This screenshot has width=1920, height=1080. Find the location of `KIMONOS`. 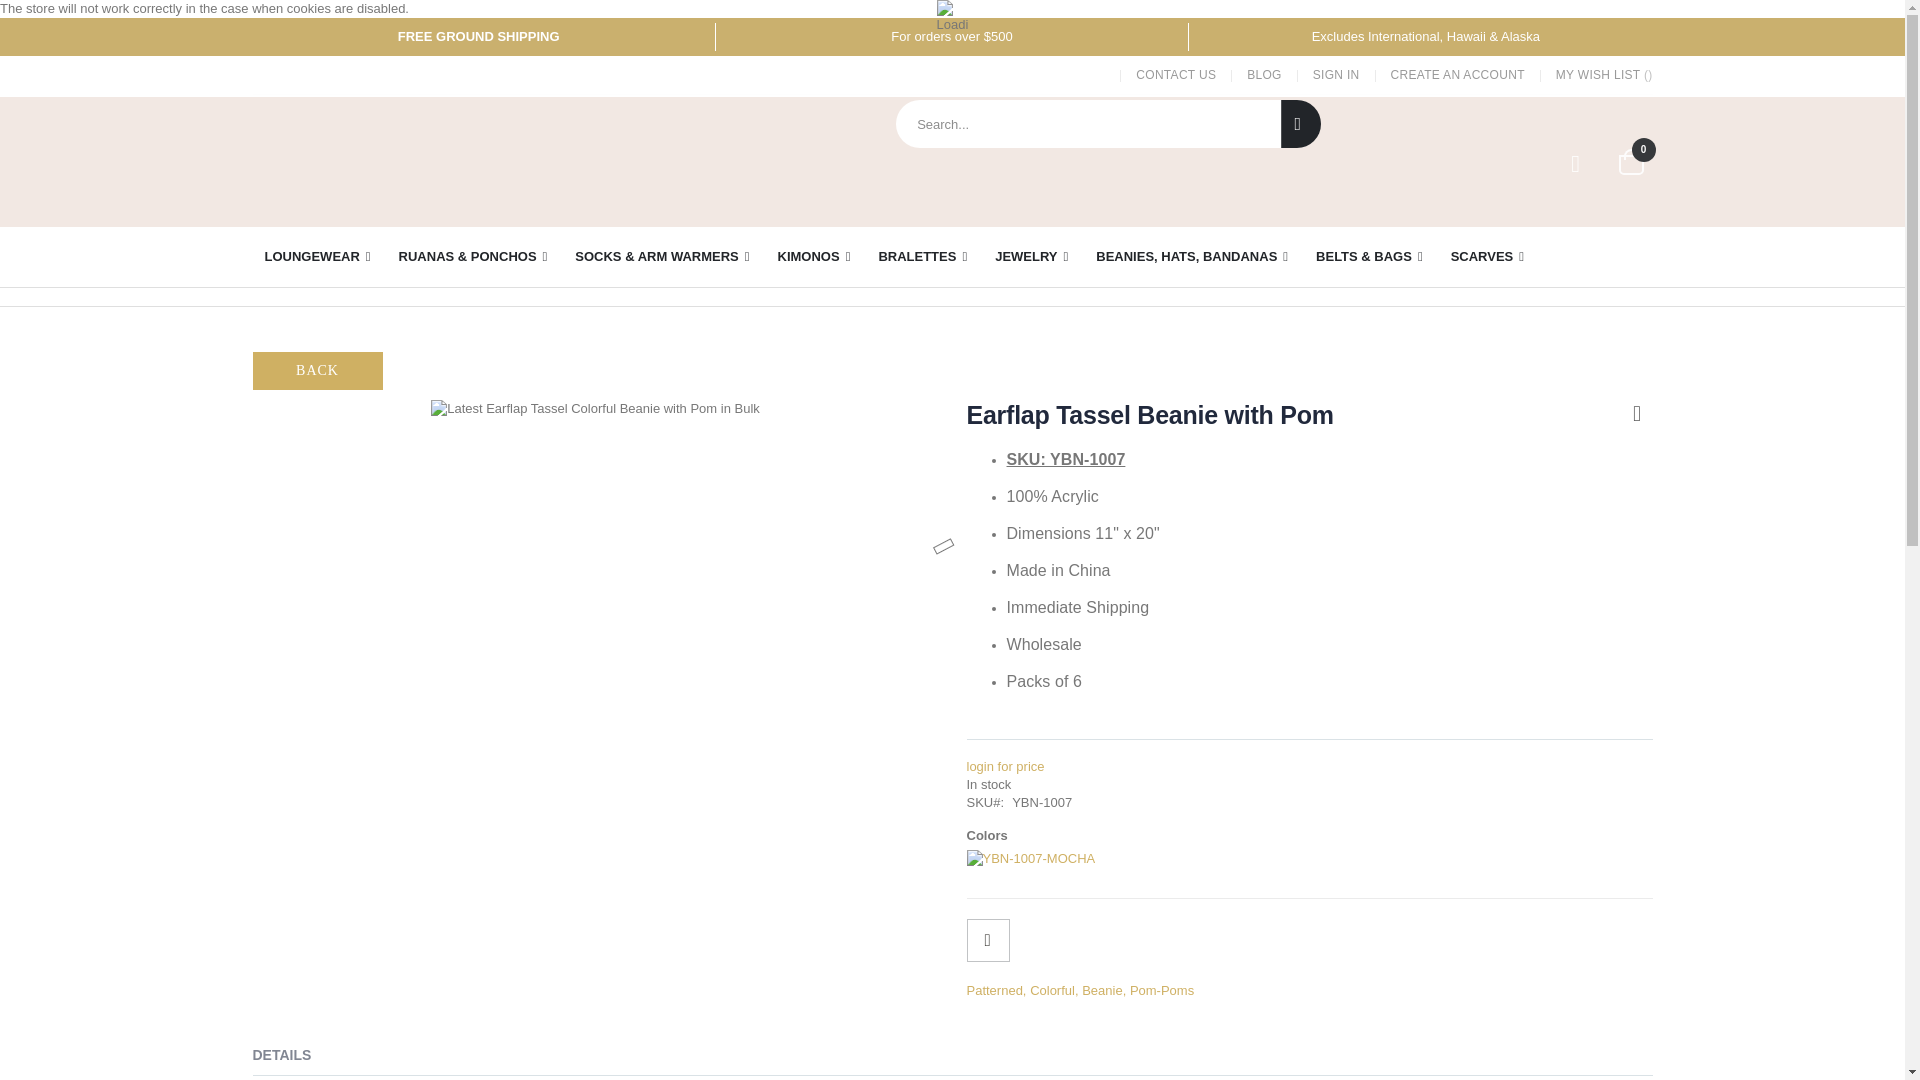

KIMONOS is located at coordinates (814, 256).